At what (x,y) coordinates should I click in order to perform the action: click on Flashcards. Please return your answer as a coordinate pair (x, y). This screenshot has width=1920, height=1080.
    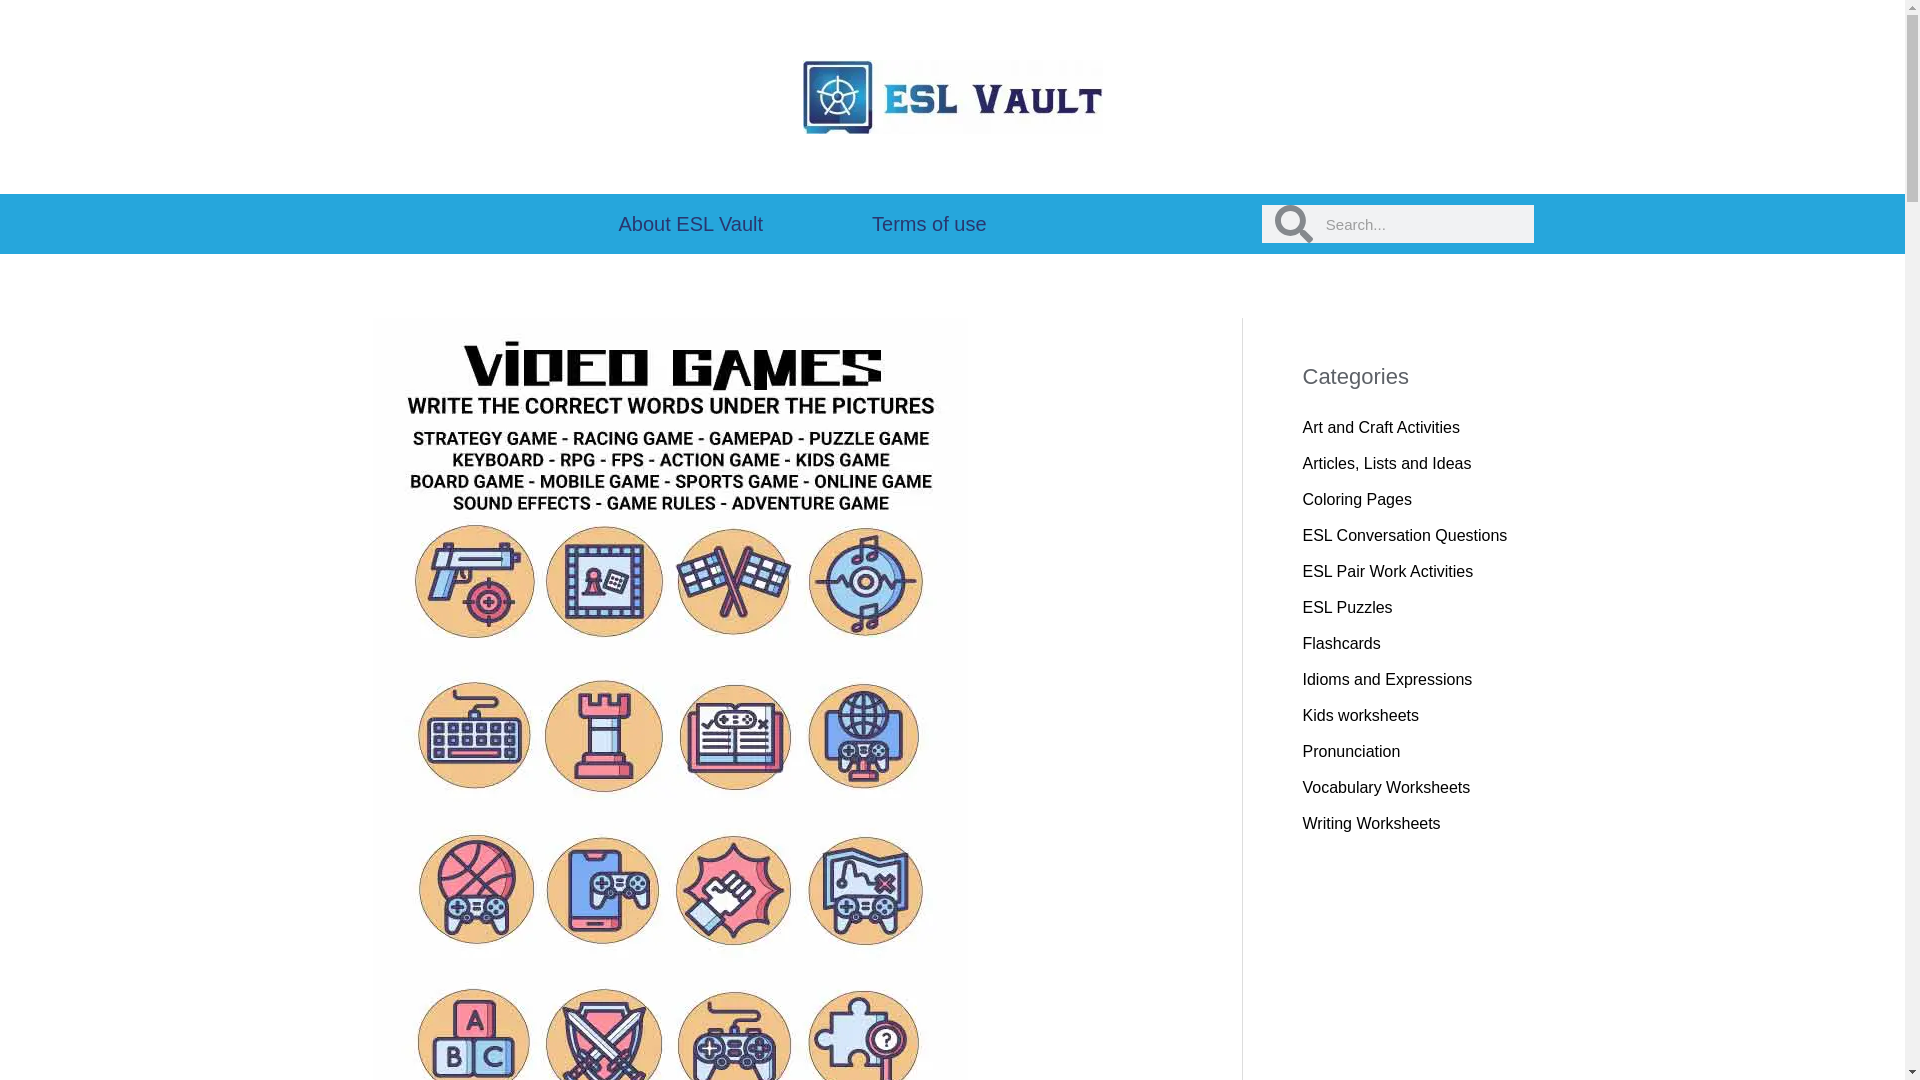
    Looking at the image, I should click on (1340, 644).